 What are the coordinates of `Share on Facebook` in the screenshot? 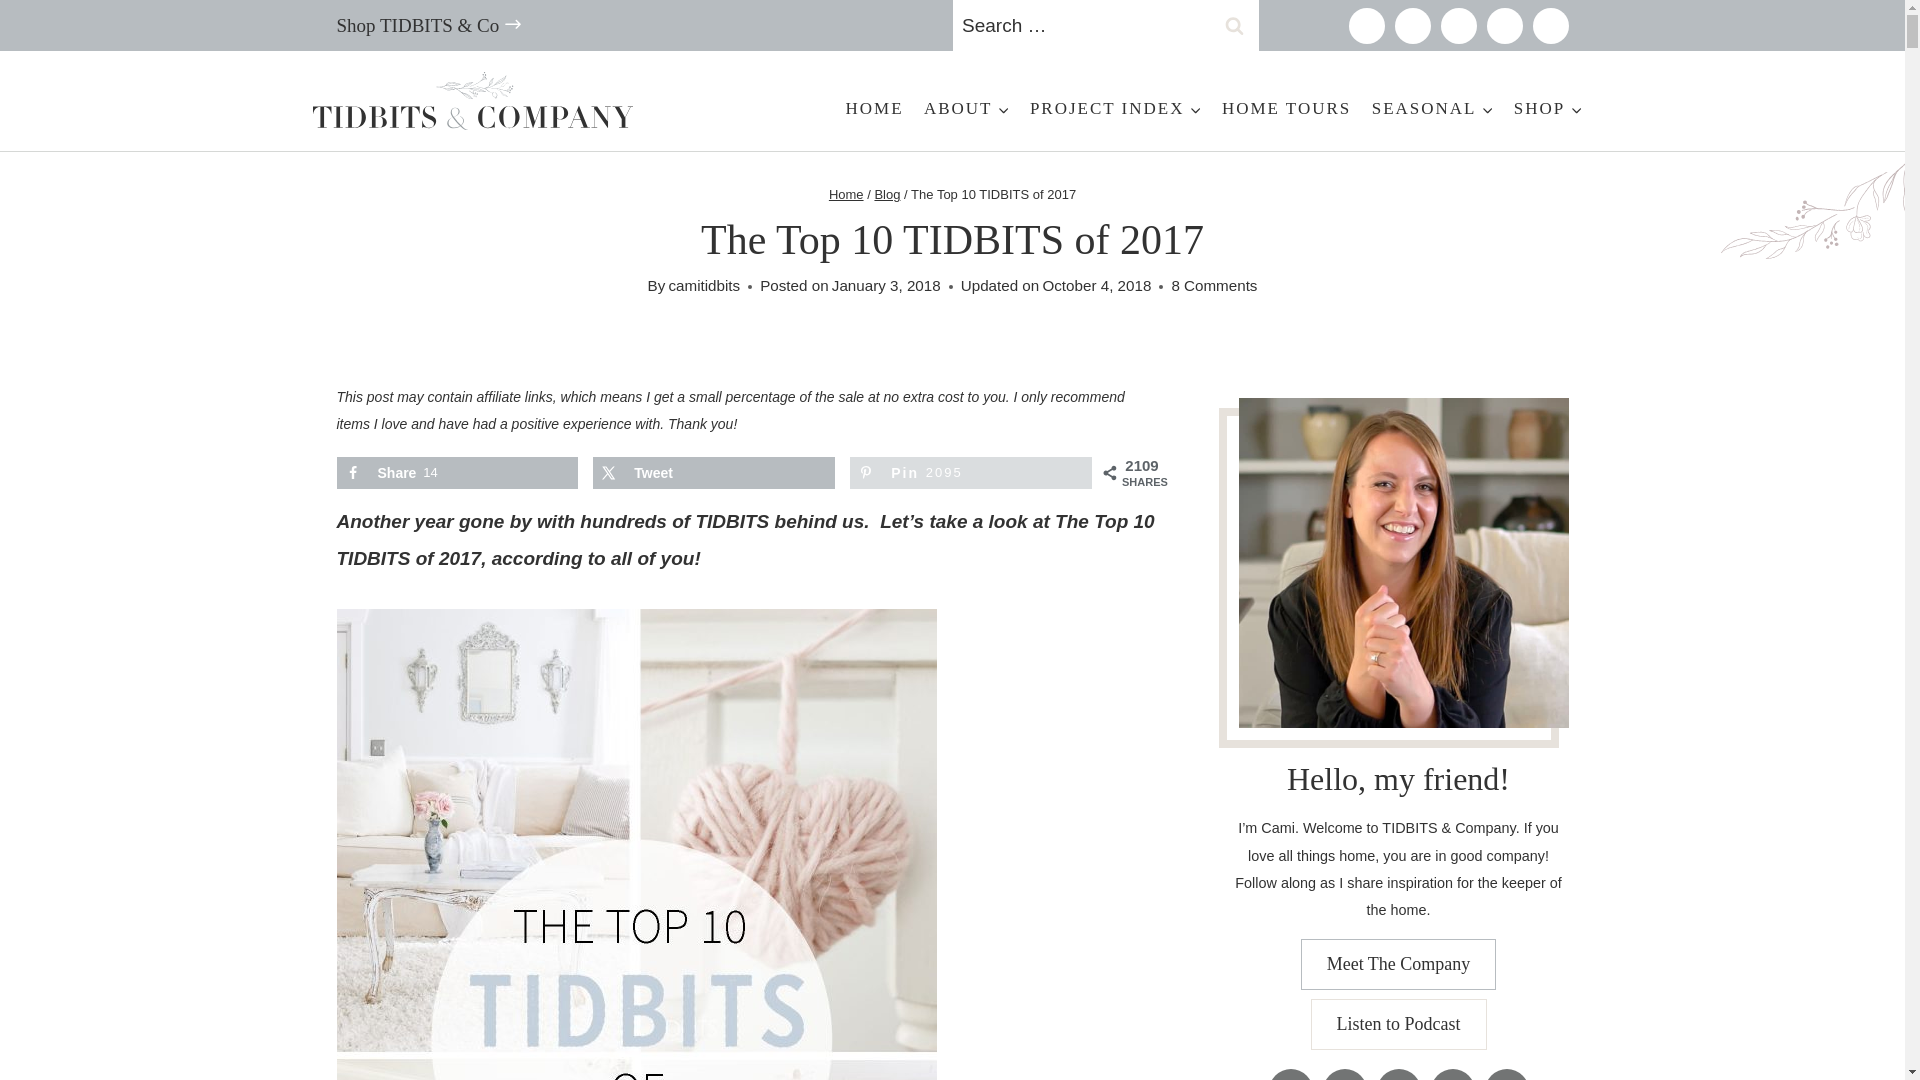 It's located at (456, 472).